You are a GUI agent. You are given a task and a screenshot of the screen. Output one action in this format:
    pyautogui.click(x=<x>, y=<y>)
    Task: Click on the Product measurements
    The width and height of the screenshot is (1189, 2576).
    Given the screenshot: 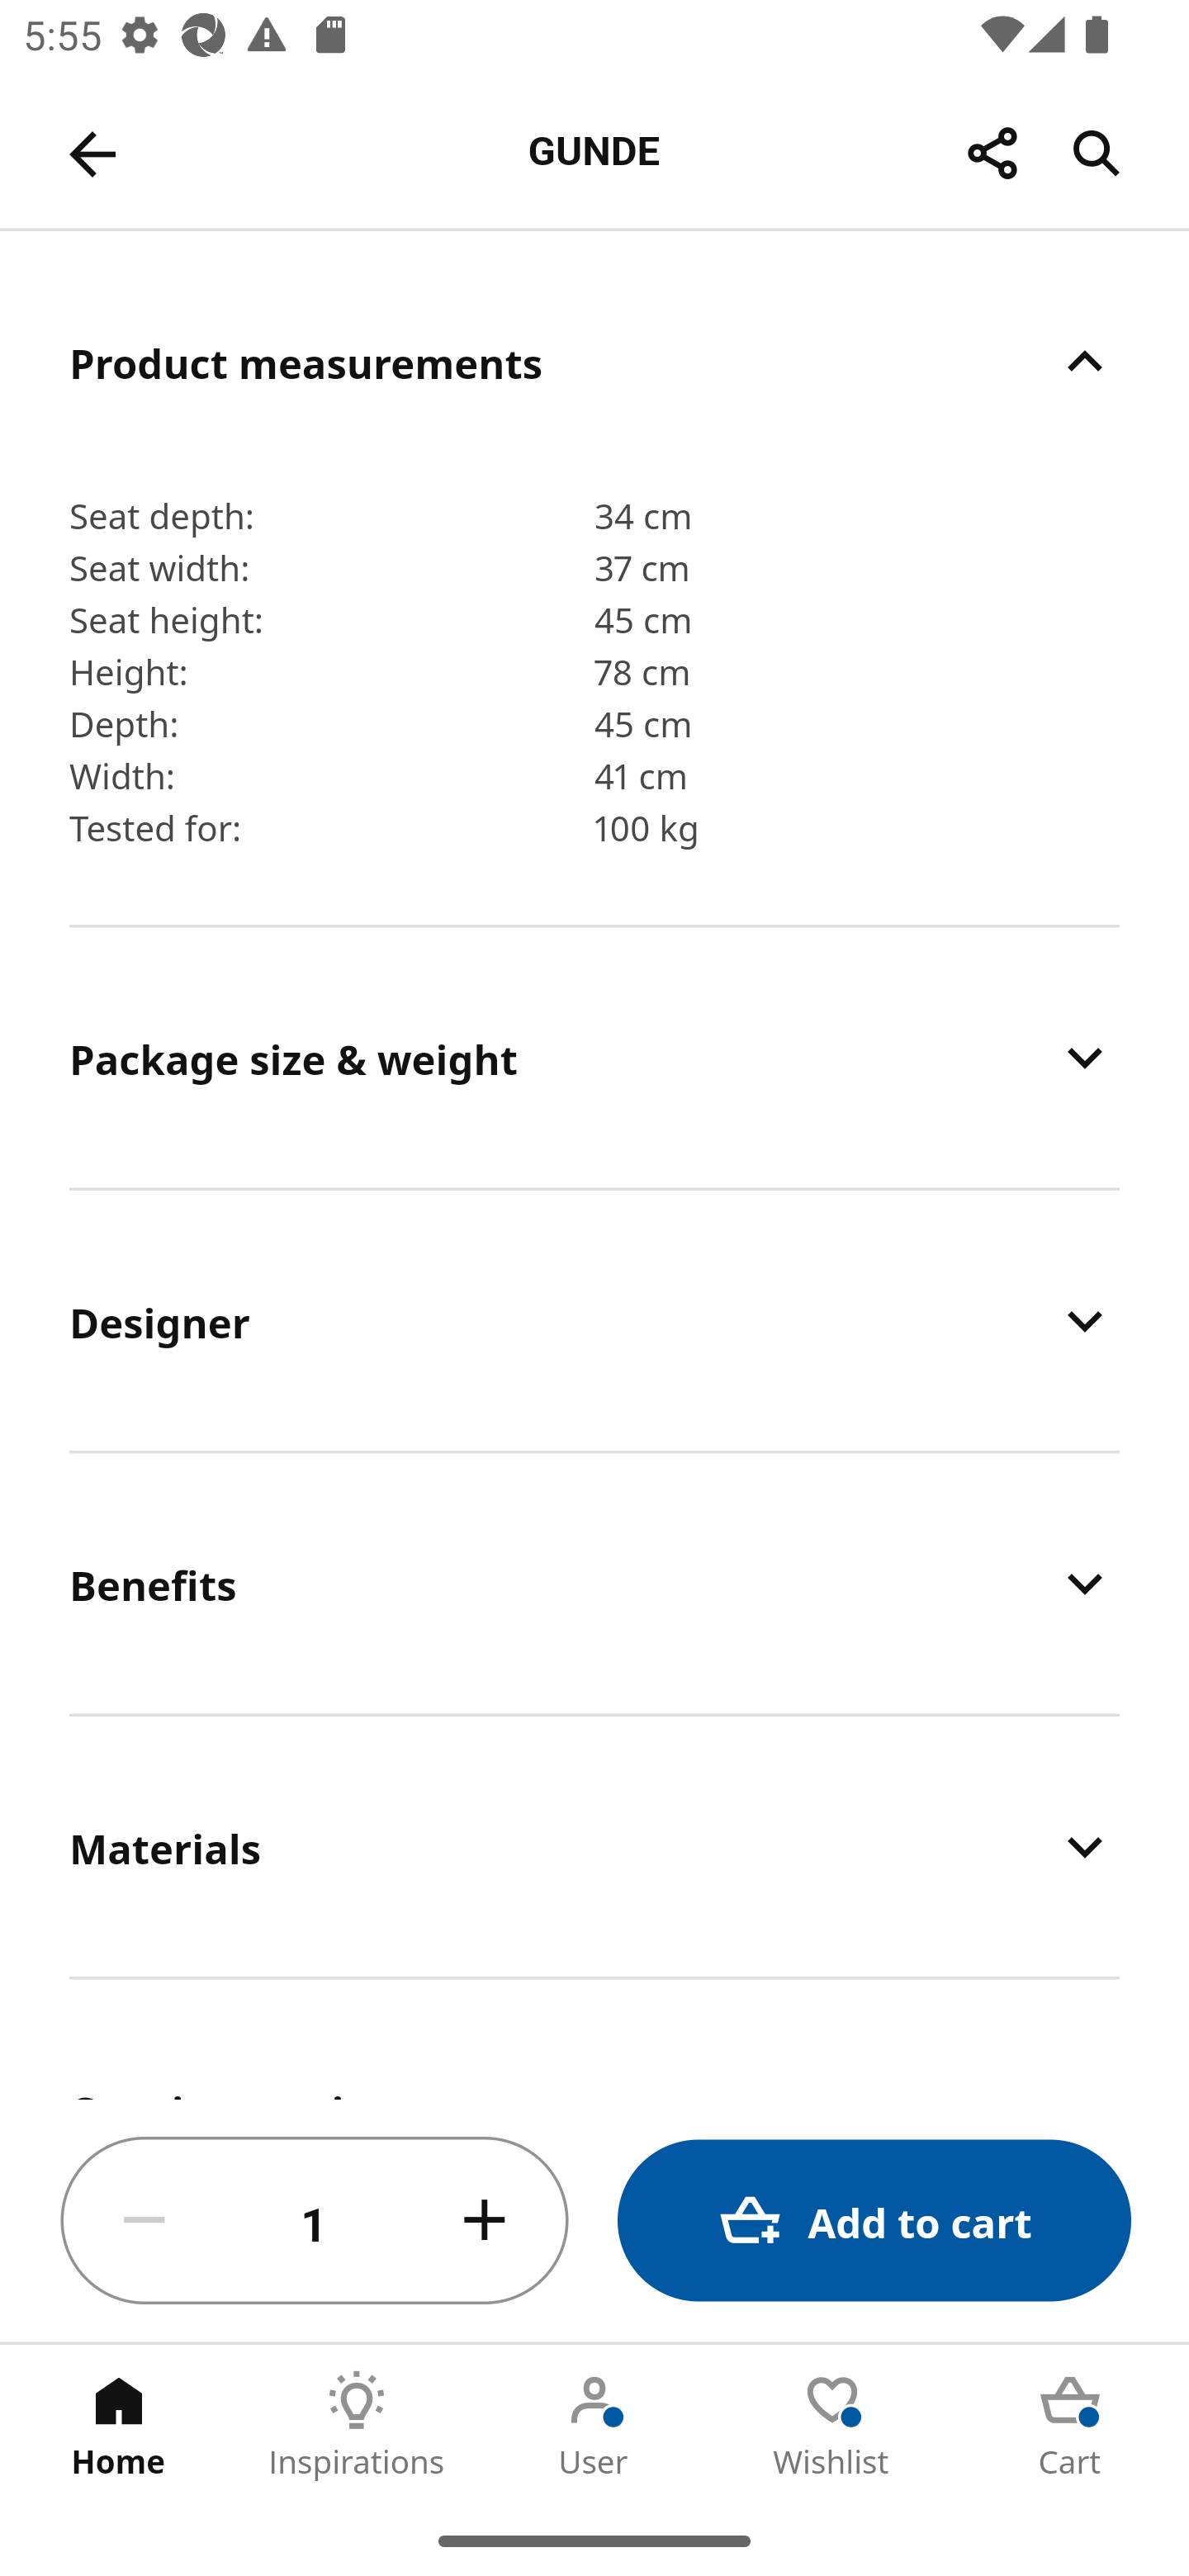 What is the action you would take?
    pyautogui.click(x=594, y=362)
    